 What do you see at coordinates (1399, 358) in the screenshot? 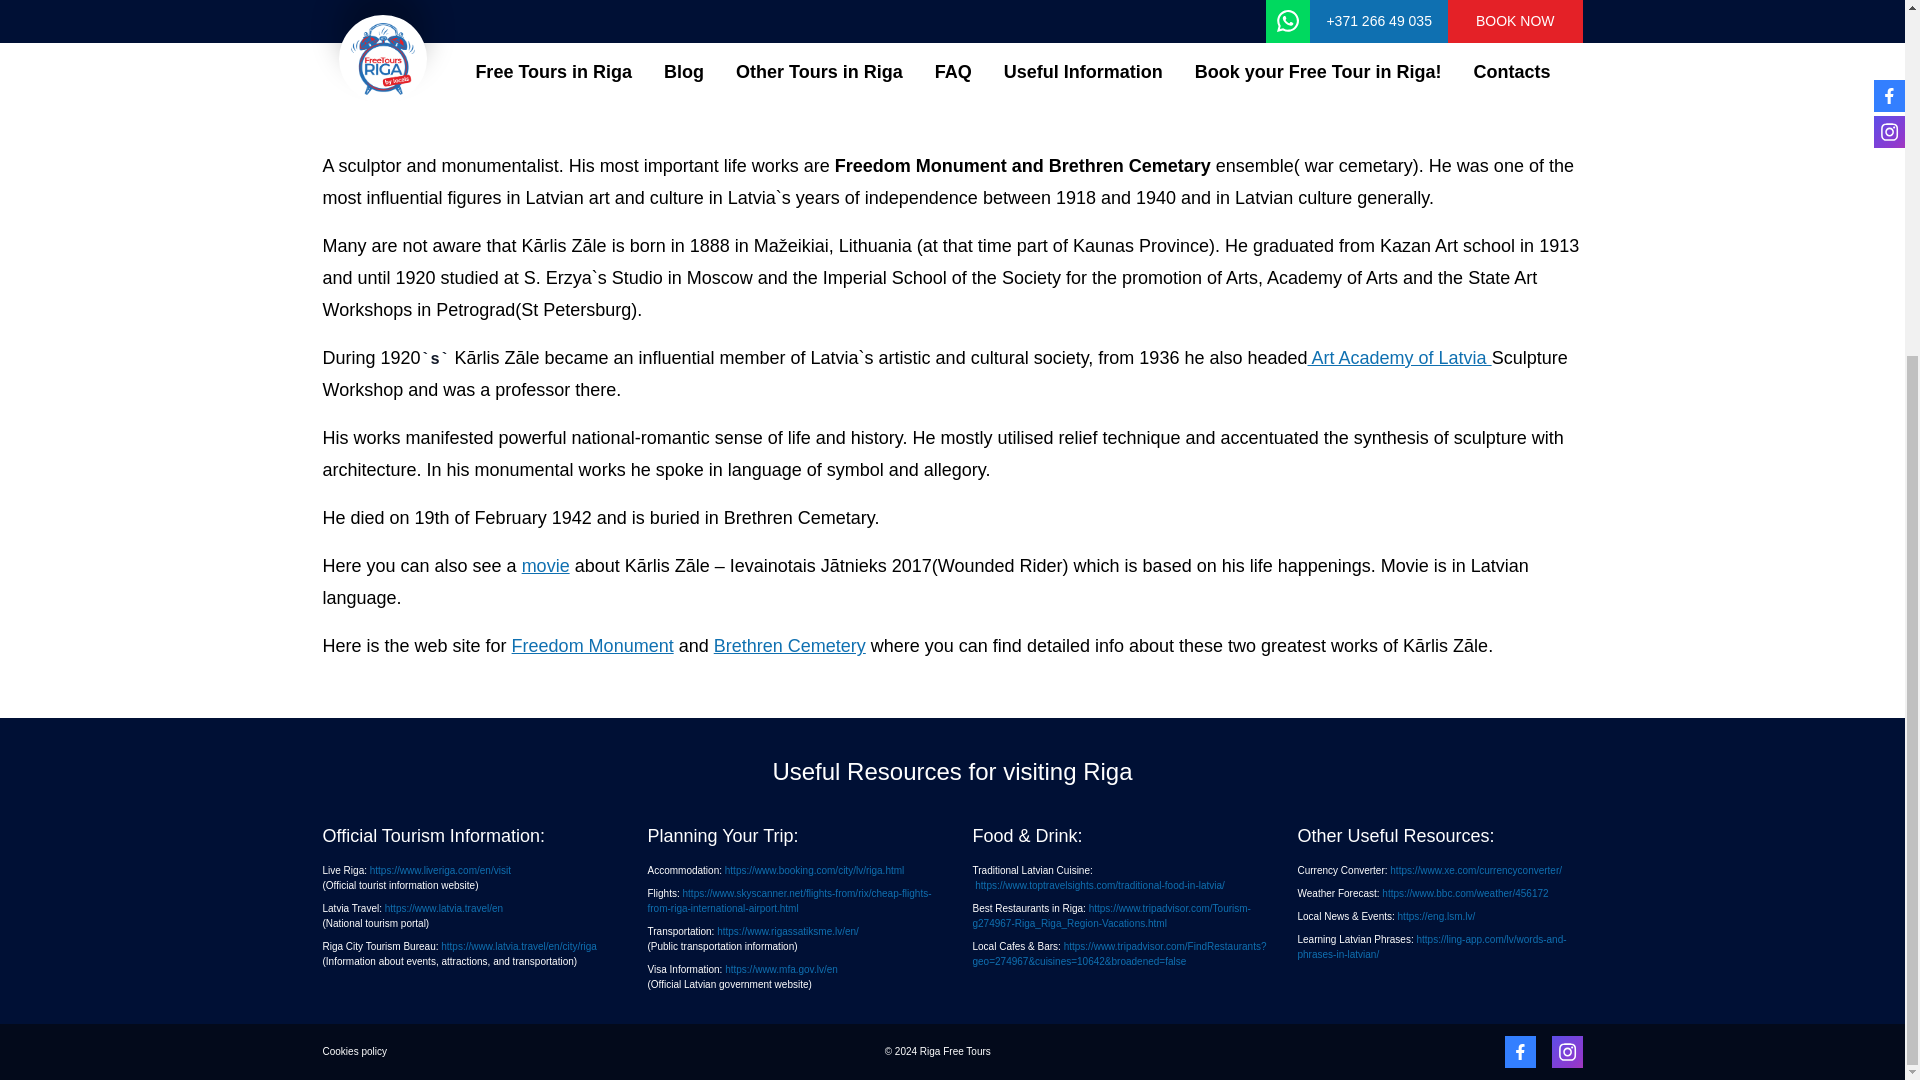
I see ` Art Academy of Latvia ` at bounding box center [1399, 358].